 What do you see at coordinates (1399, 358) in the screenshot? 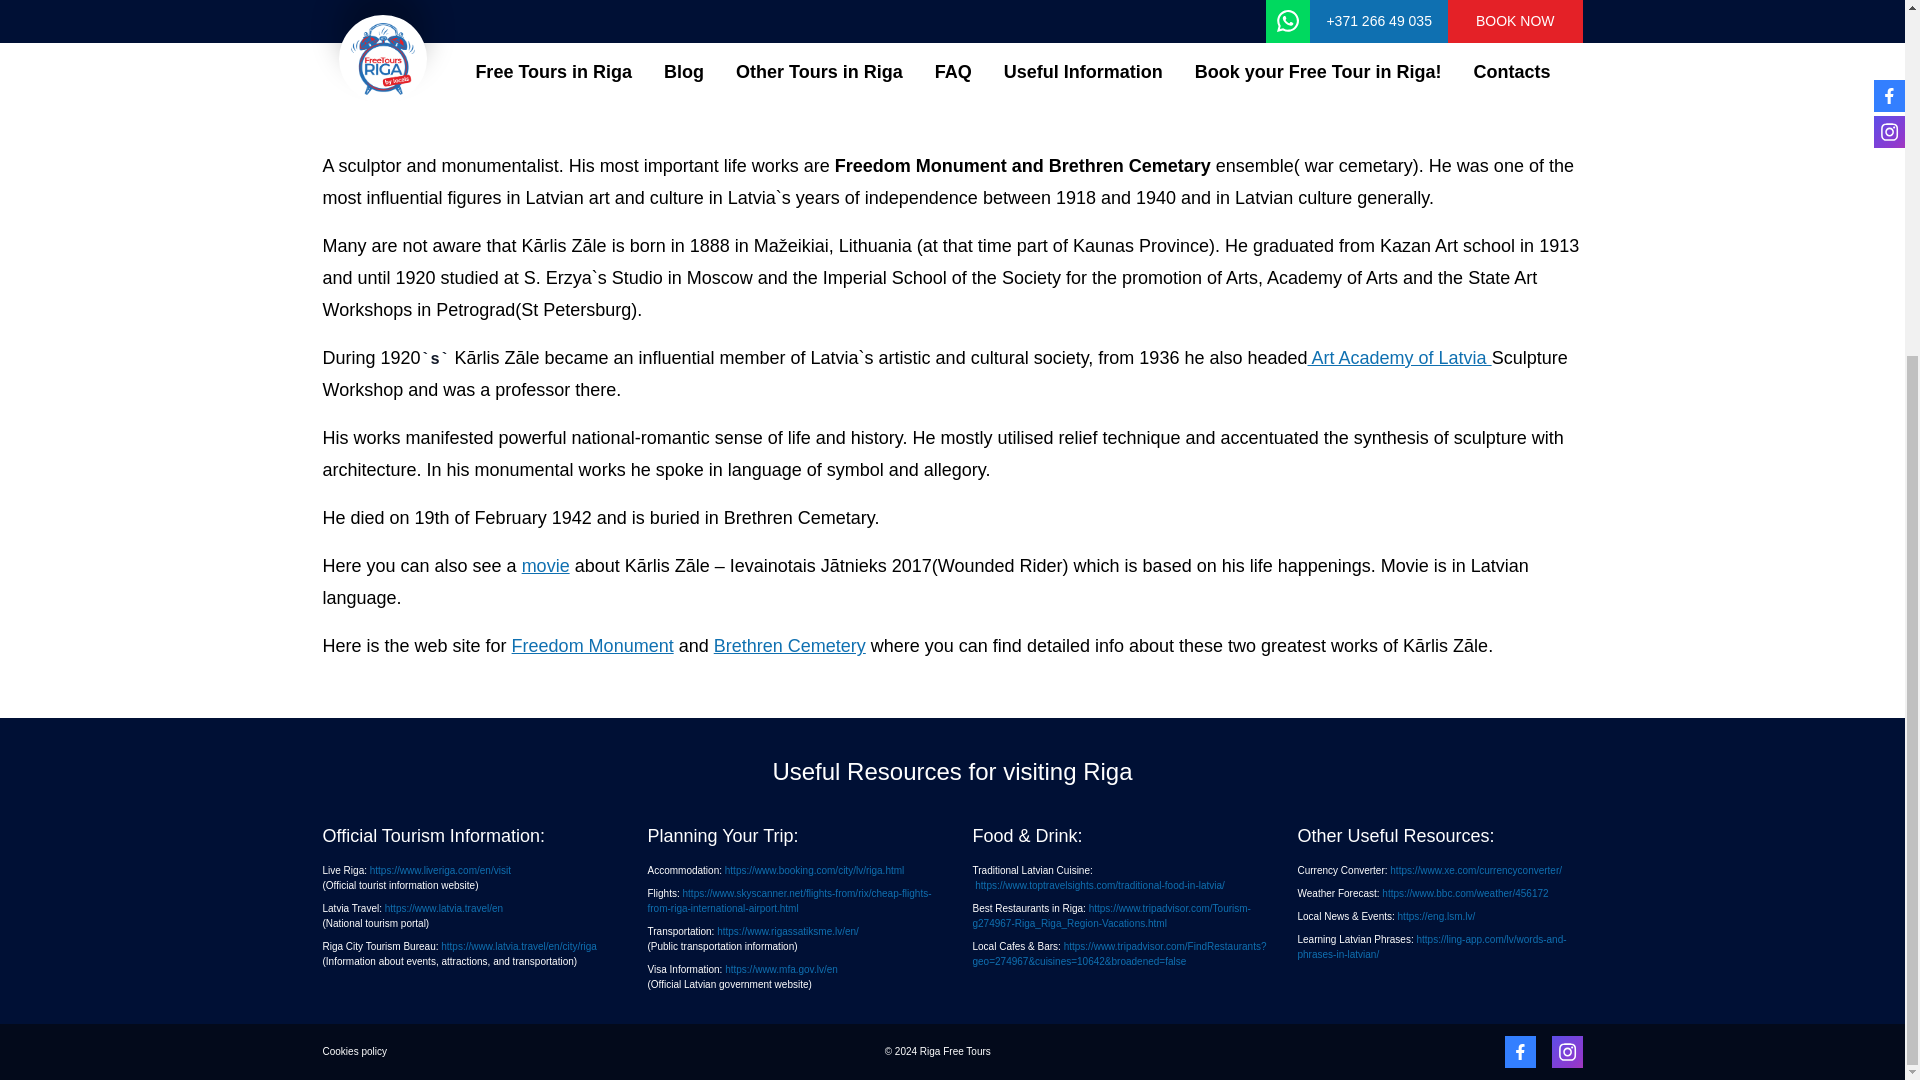
I see ` Art Academy of Latvia ` at bounding box center [1399, 358].